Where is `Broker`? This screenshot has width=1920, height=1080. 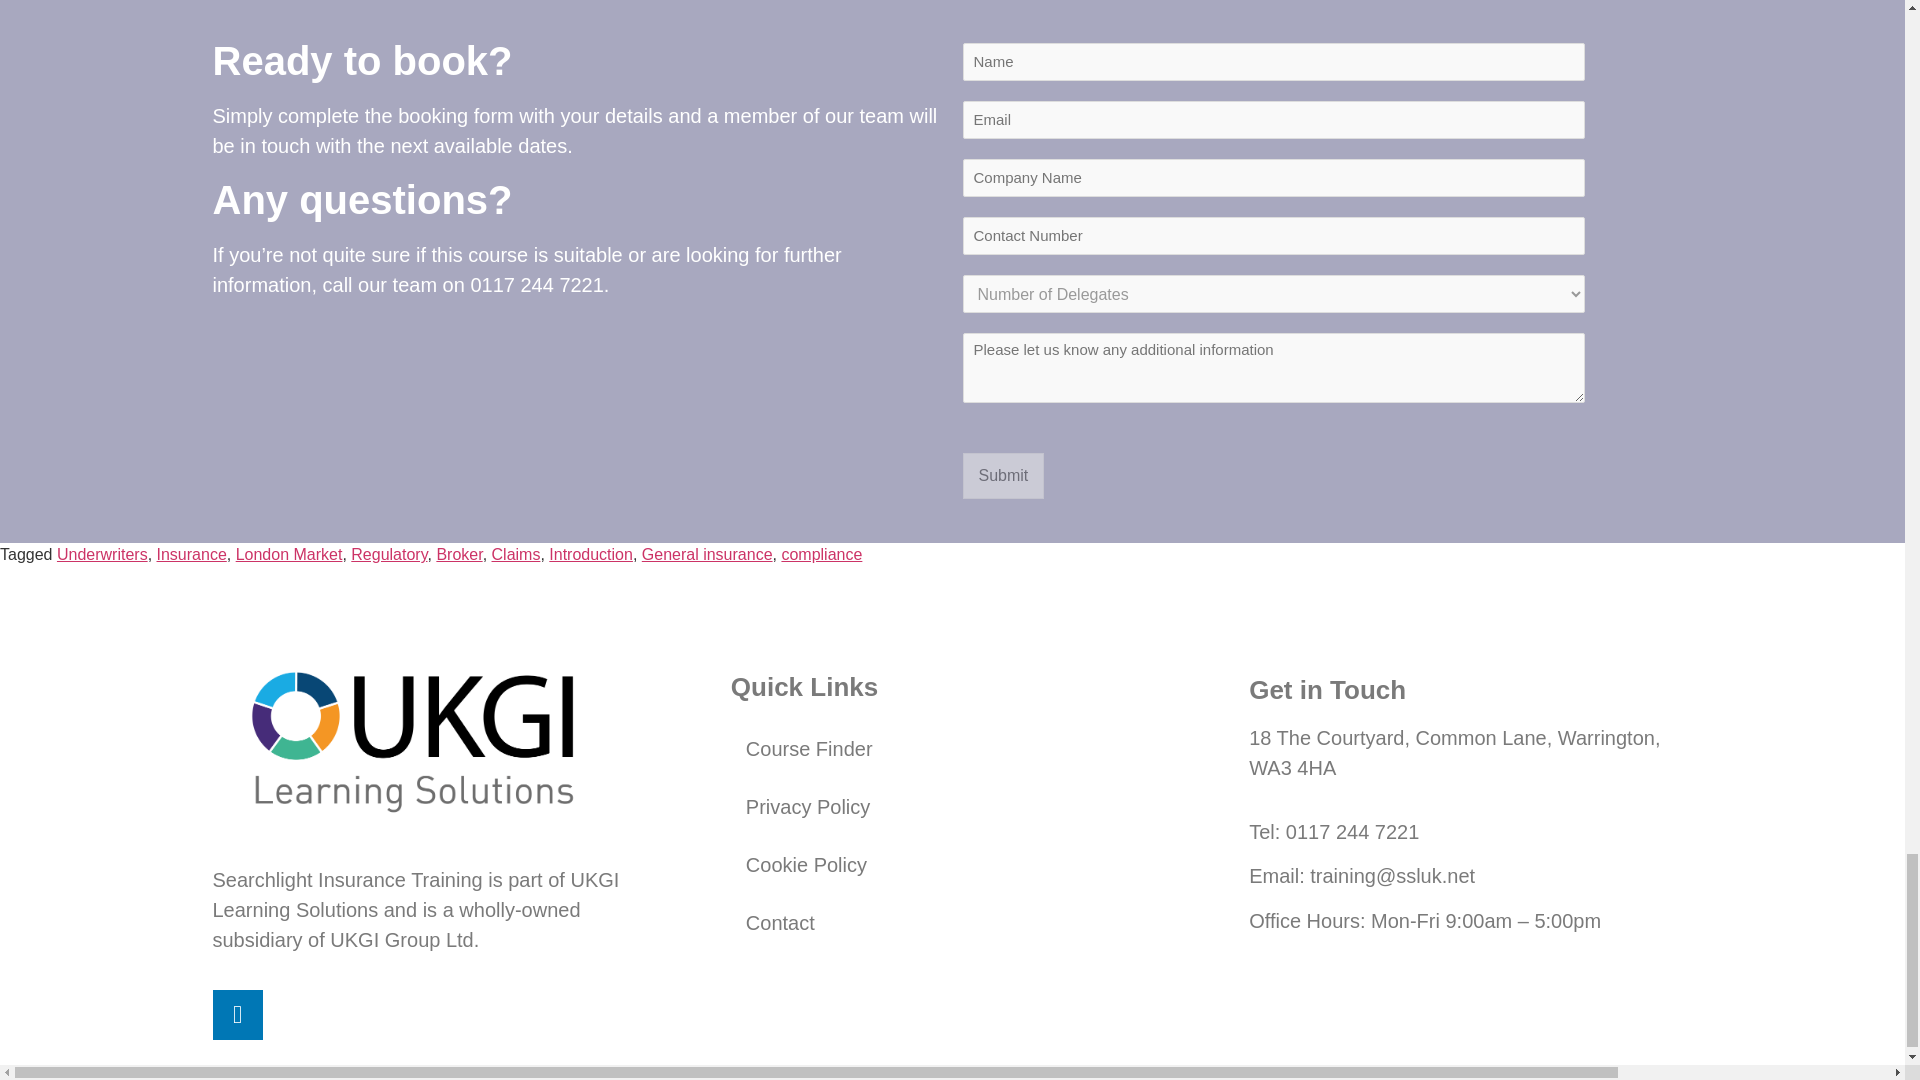
Broker is located at coordinates (458, 554).